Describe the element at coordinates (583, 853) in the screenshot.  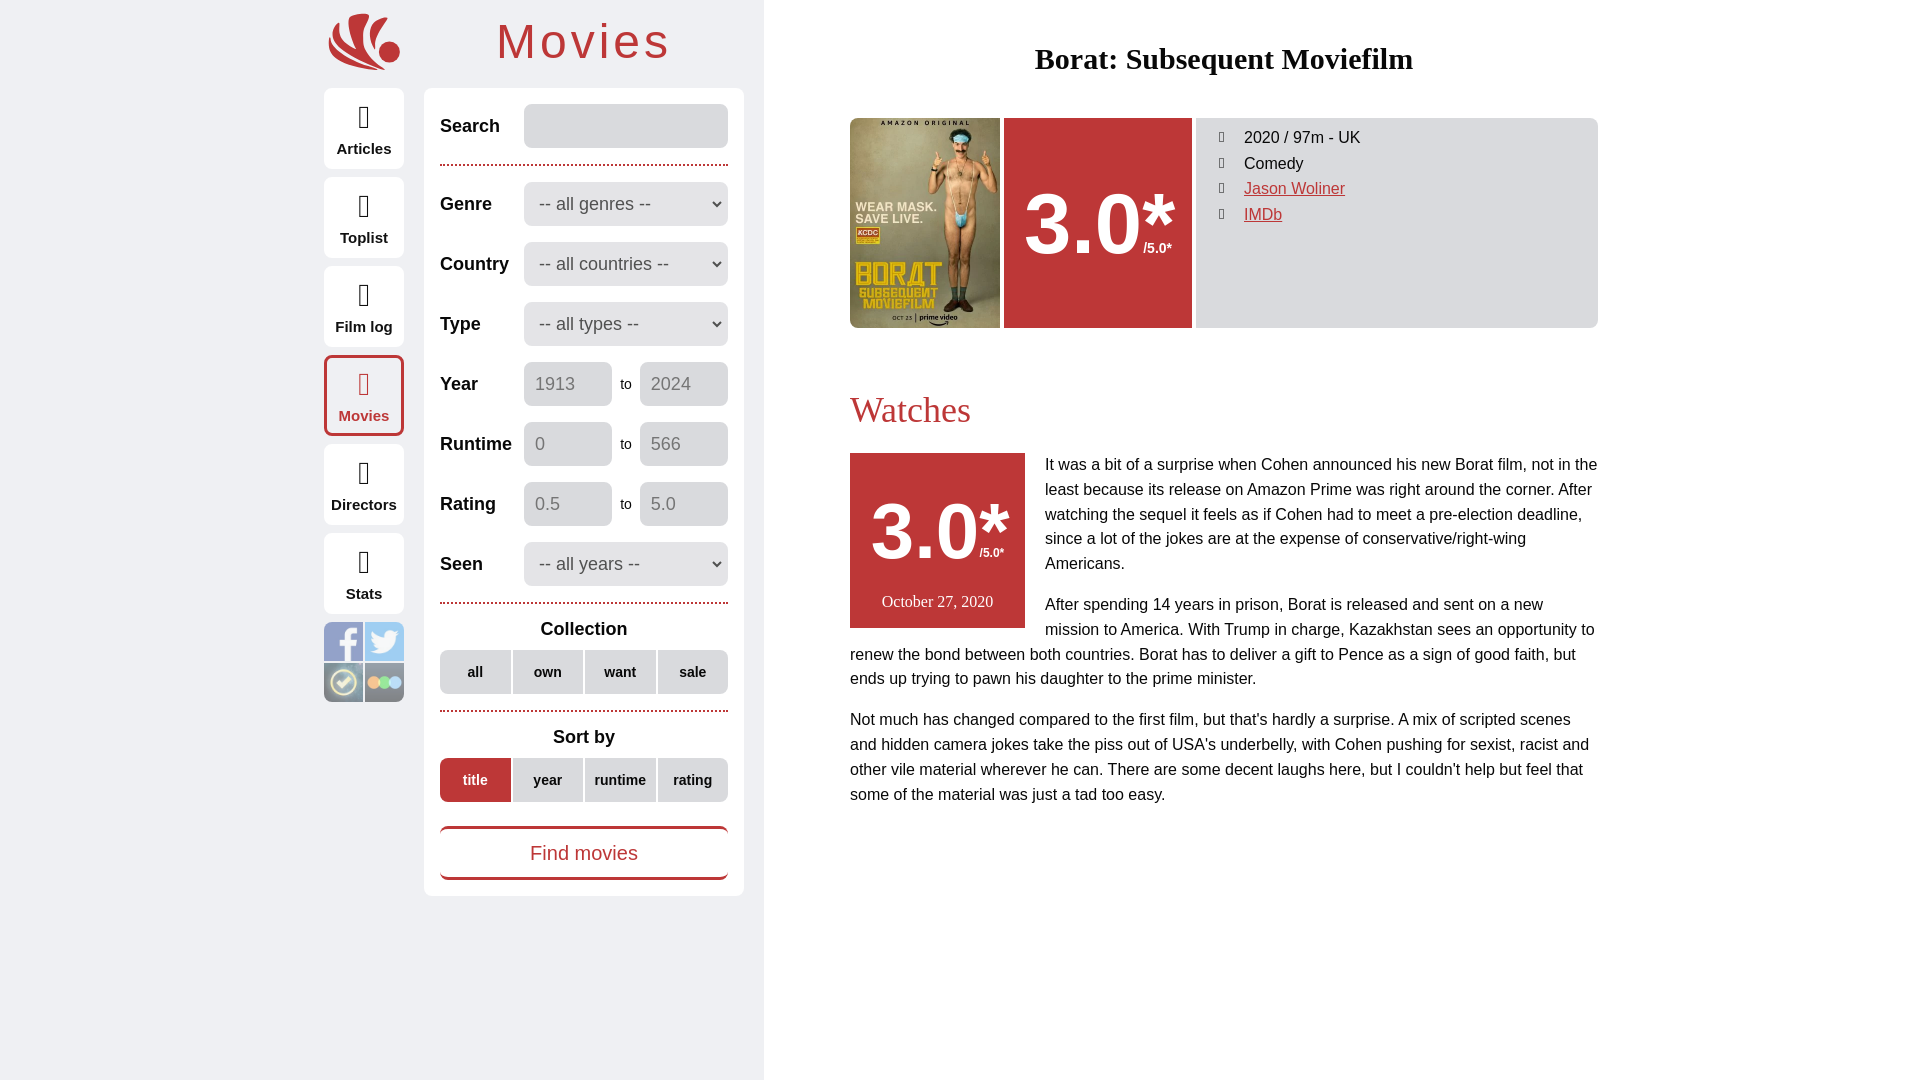
I see `Find movies` at that location.